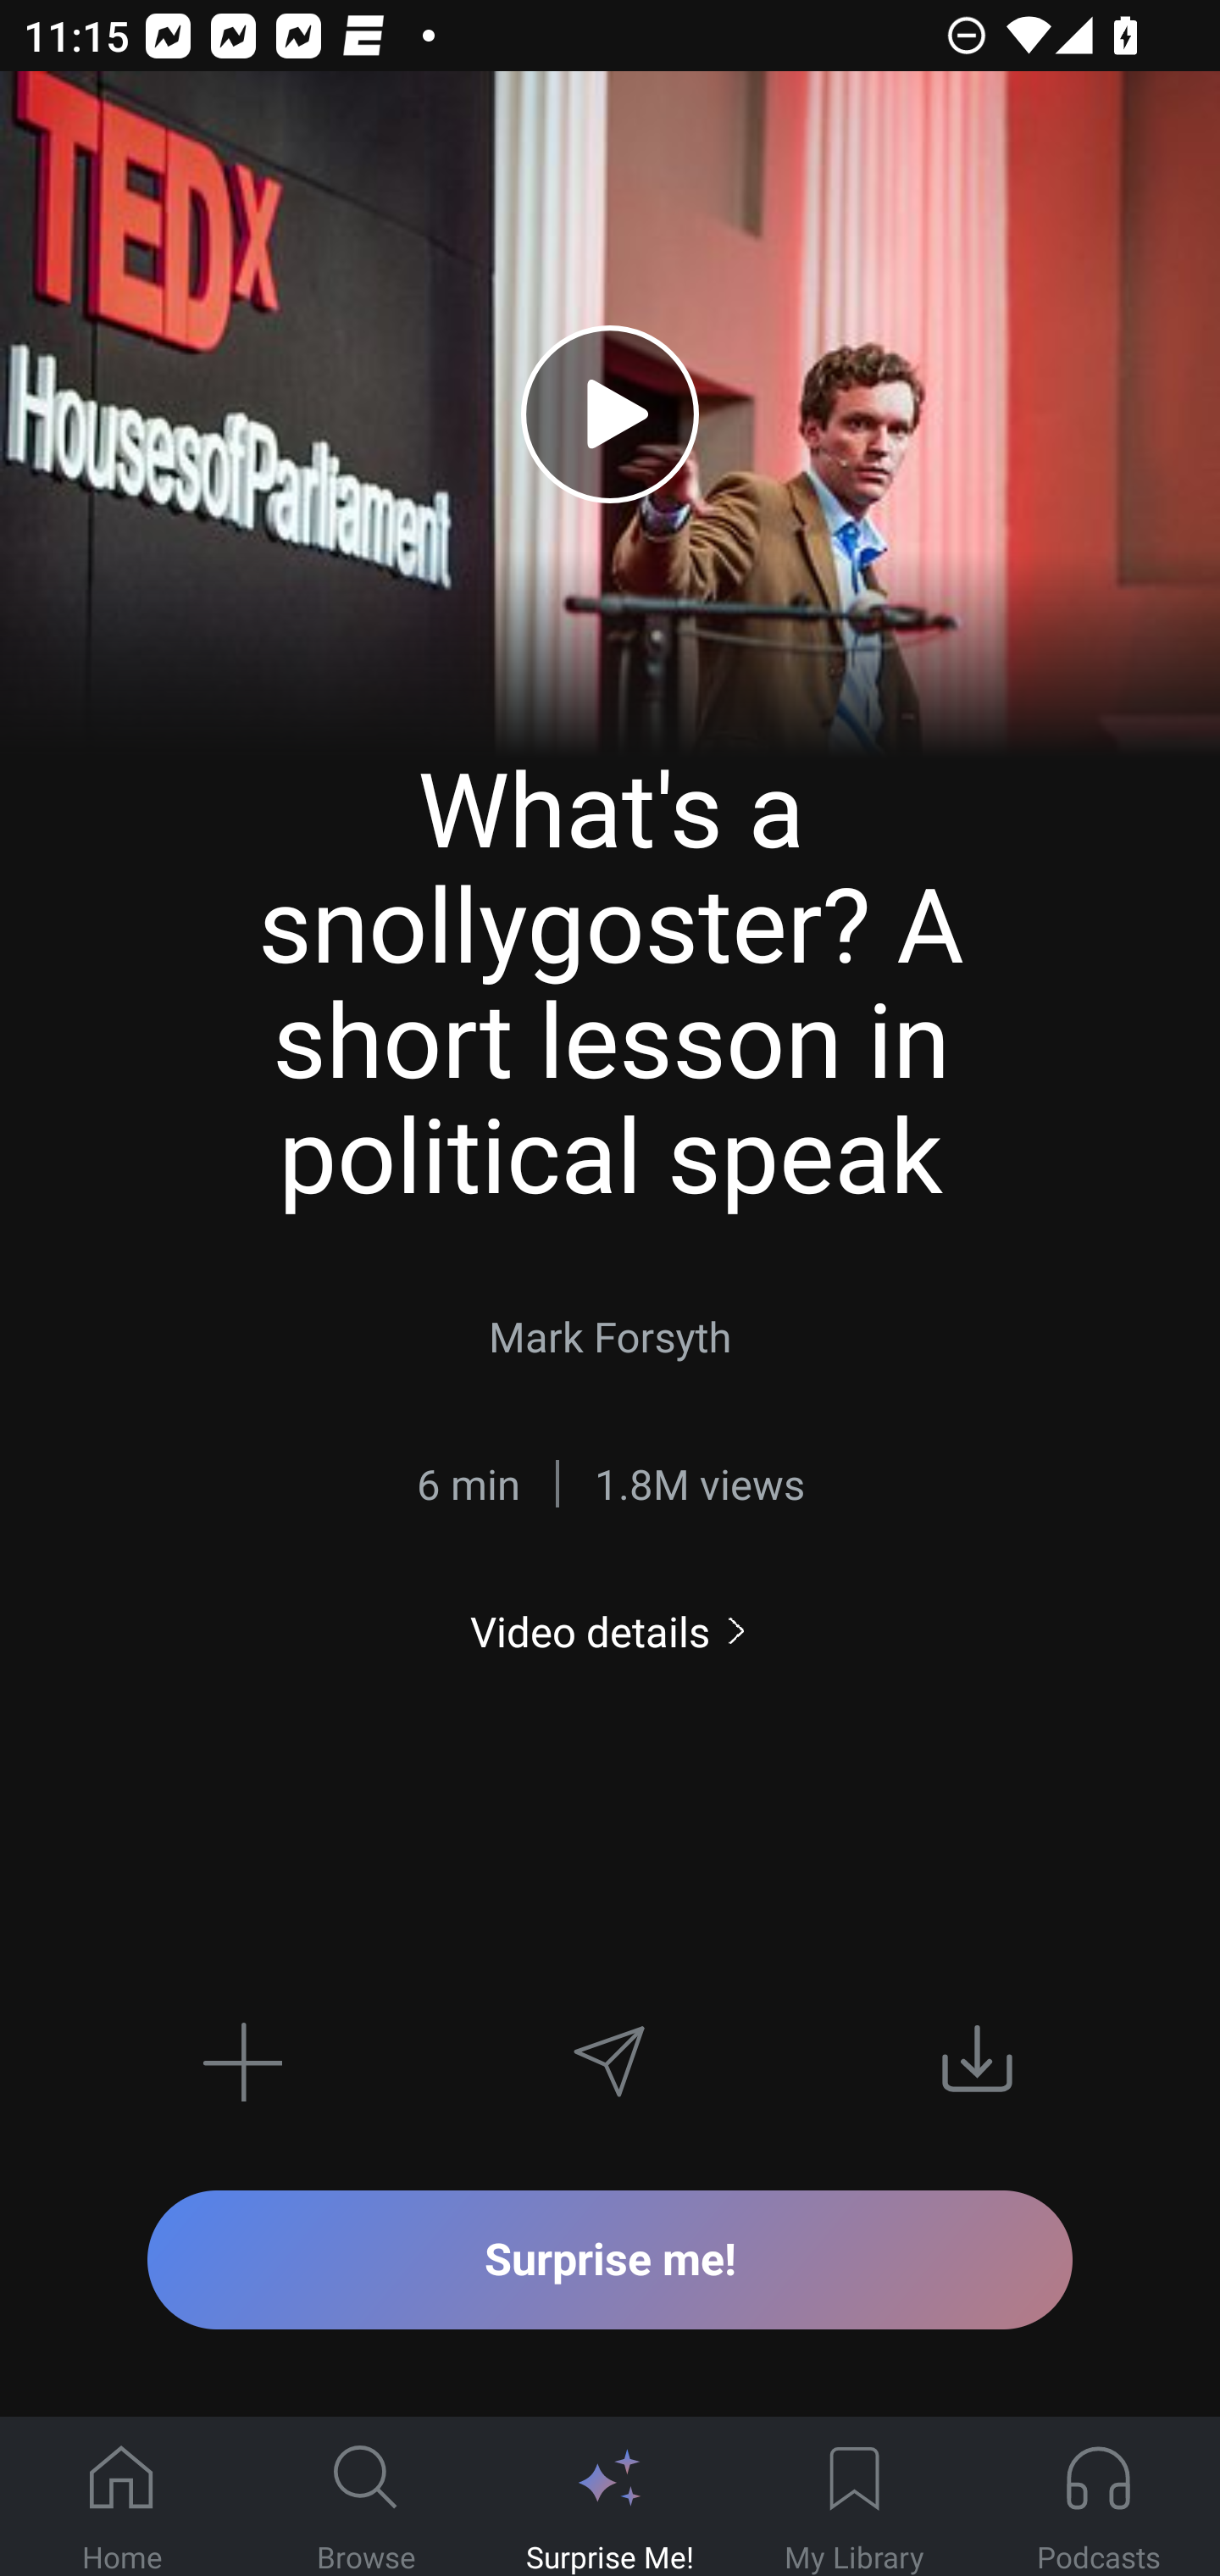  What do you see at coordinates (610, 1631) in the screenshot?
I see `Video details` at bounding box center [610, 1631].